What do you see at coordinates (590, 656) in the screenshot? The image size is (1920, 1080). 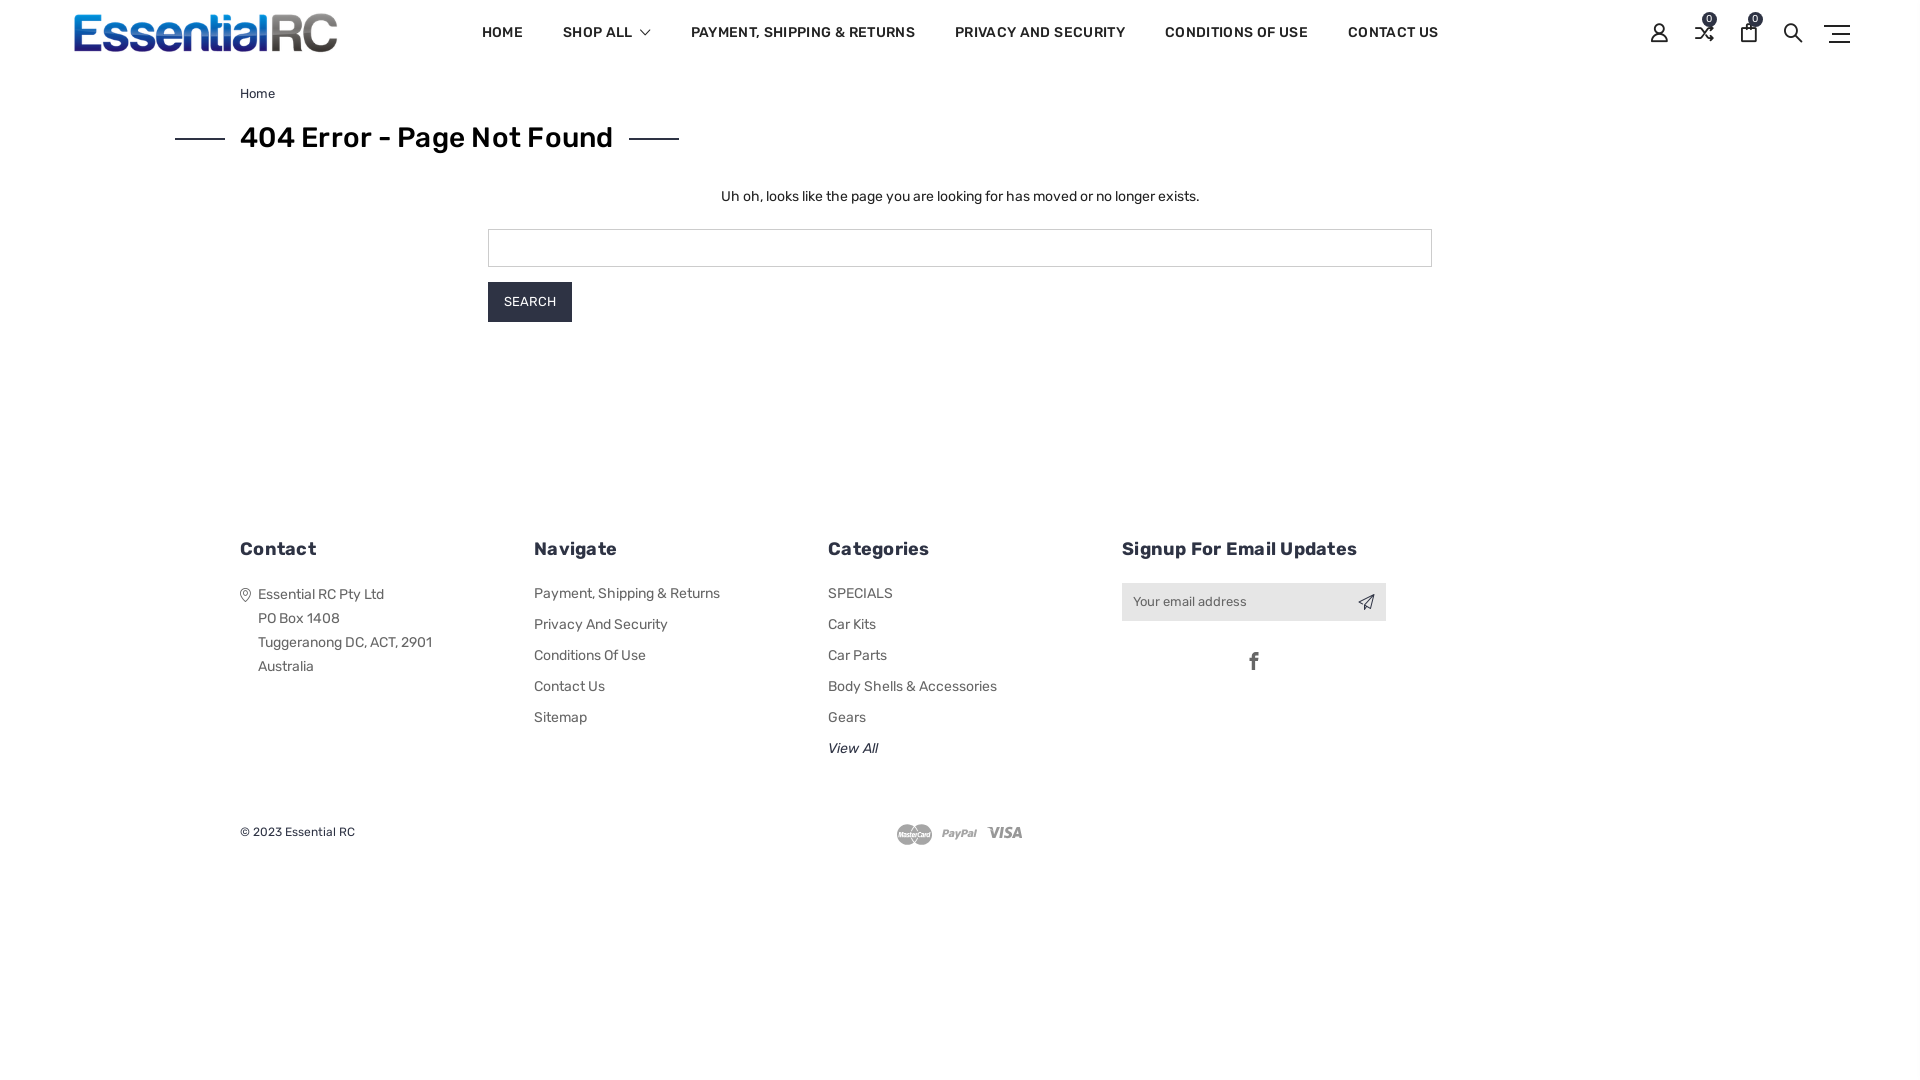 I see `Conditions Of Use` at bounding box center [590, 656].